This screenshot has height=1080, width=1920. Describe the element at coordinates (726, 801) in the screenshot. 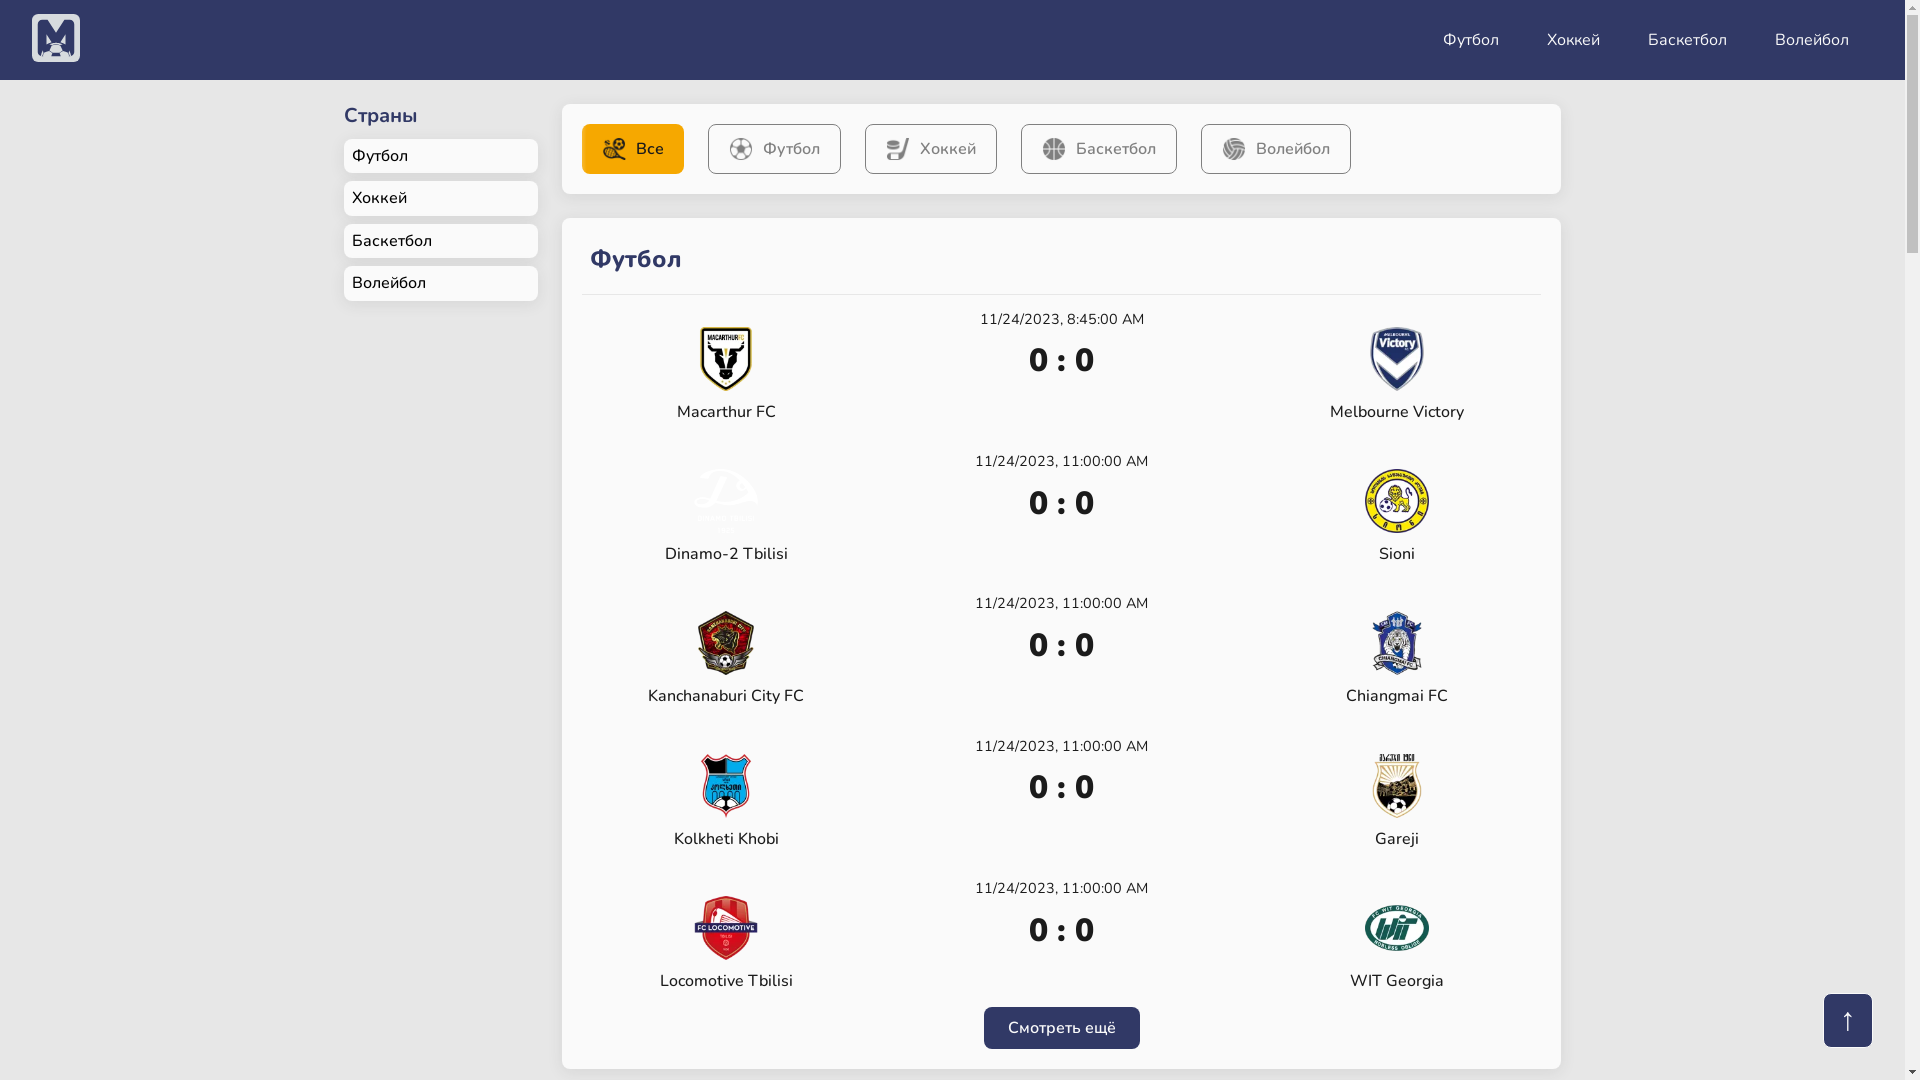

I see `Kolkheti Khobi` at that location.